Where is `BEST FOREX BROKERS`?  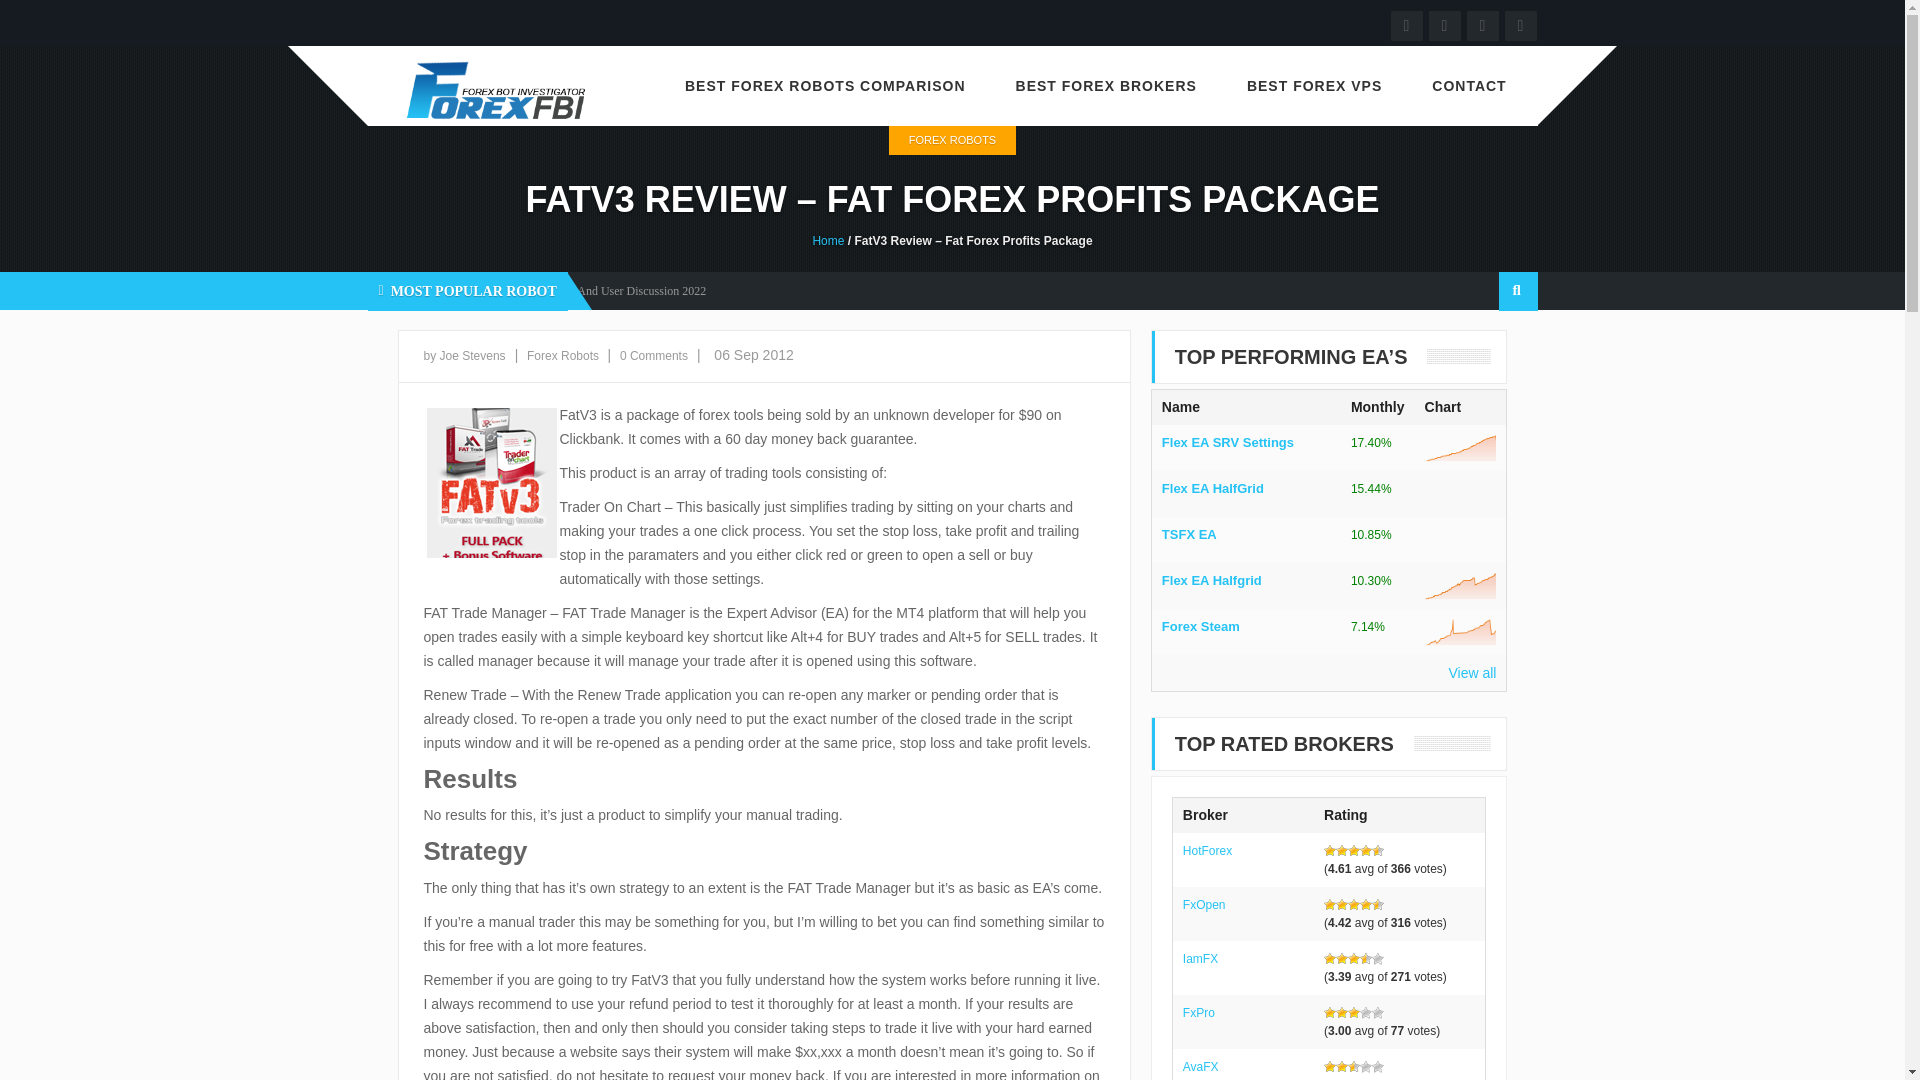 BEST FOREX BROKERS is located at coordinates (1106, 86).